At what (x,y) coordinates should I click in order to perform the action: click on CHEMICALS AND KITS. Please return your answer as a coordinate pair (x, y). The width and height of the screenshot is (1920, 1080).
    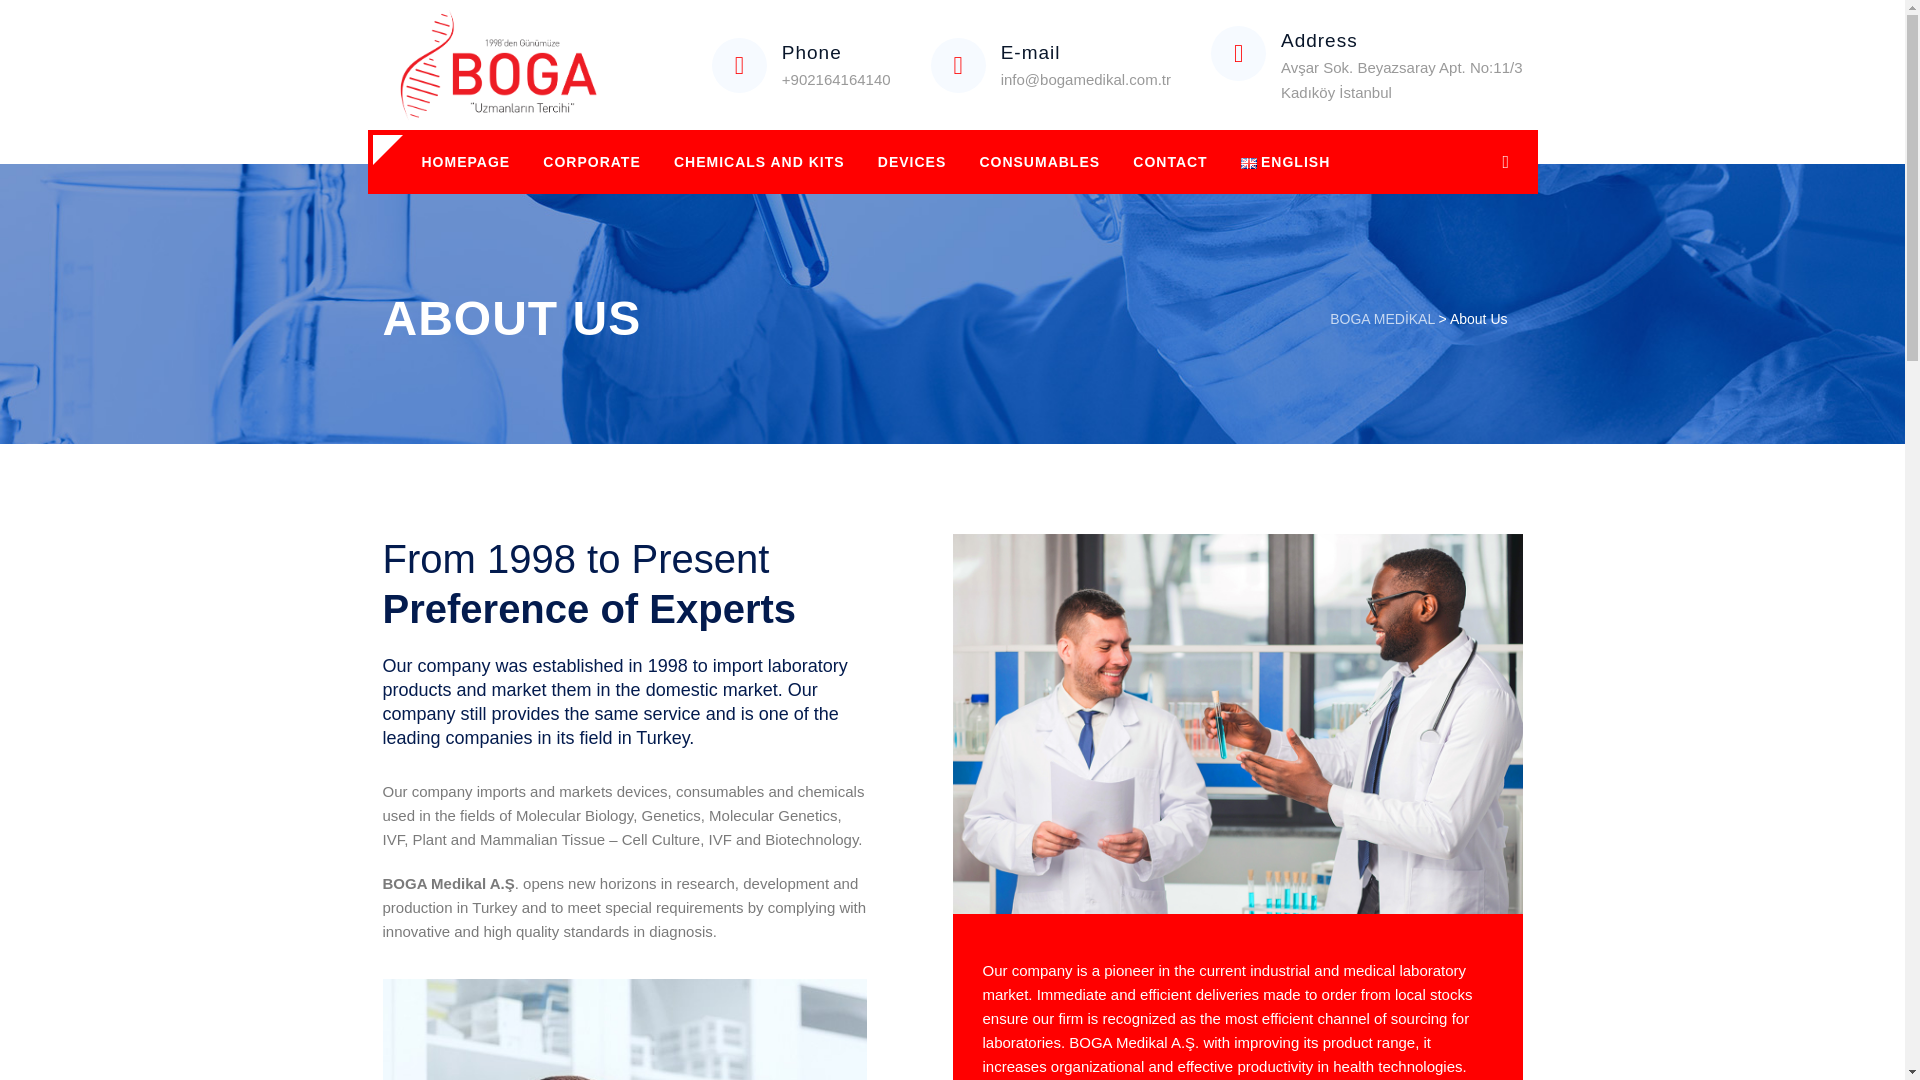
    Looking at the image, I should click on (759, 162).